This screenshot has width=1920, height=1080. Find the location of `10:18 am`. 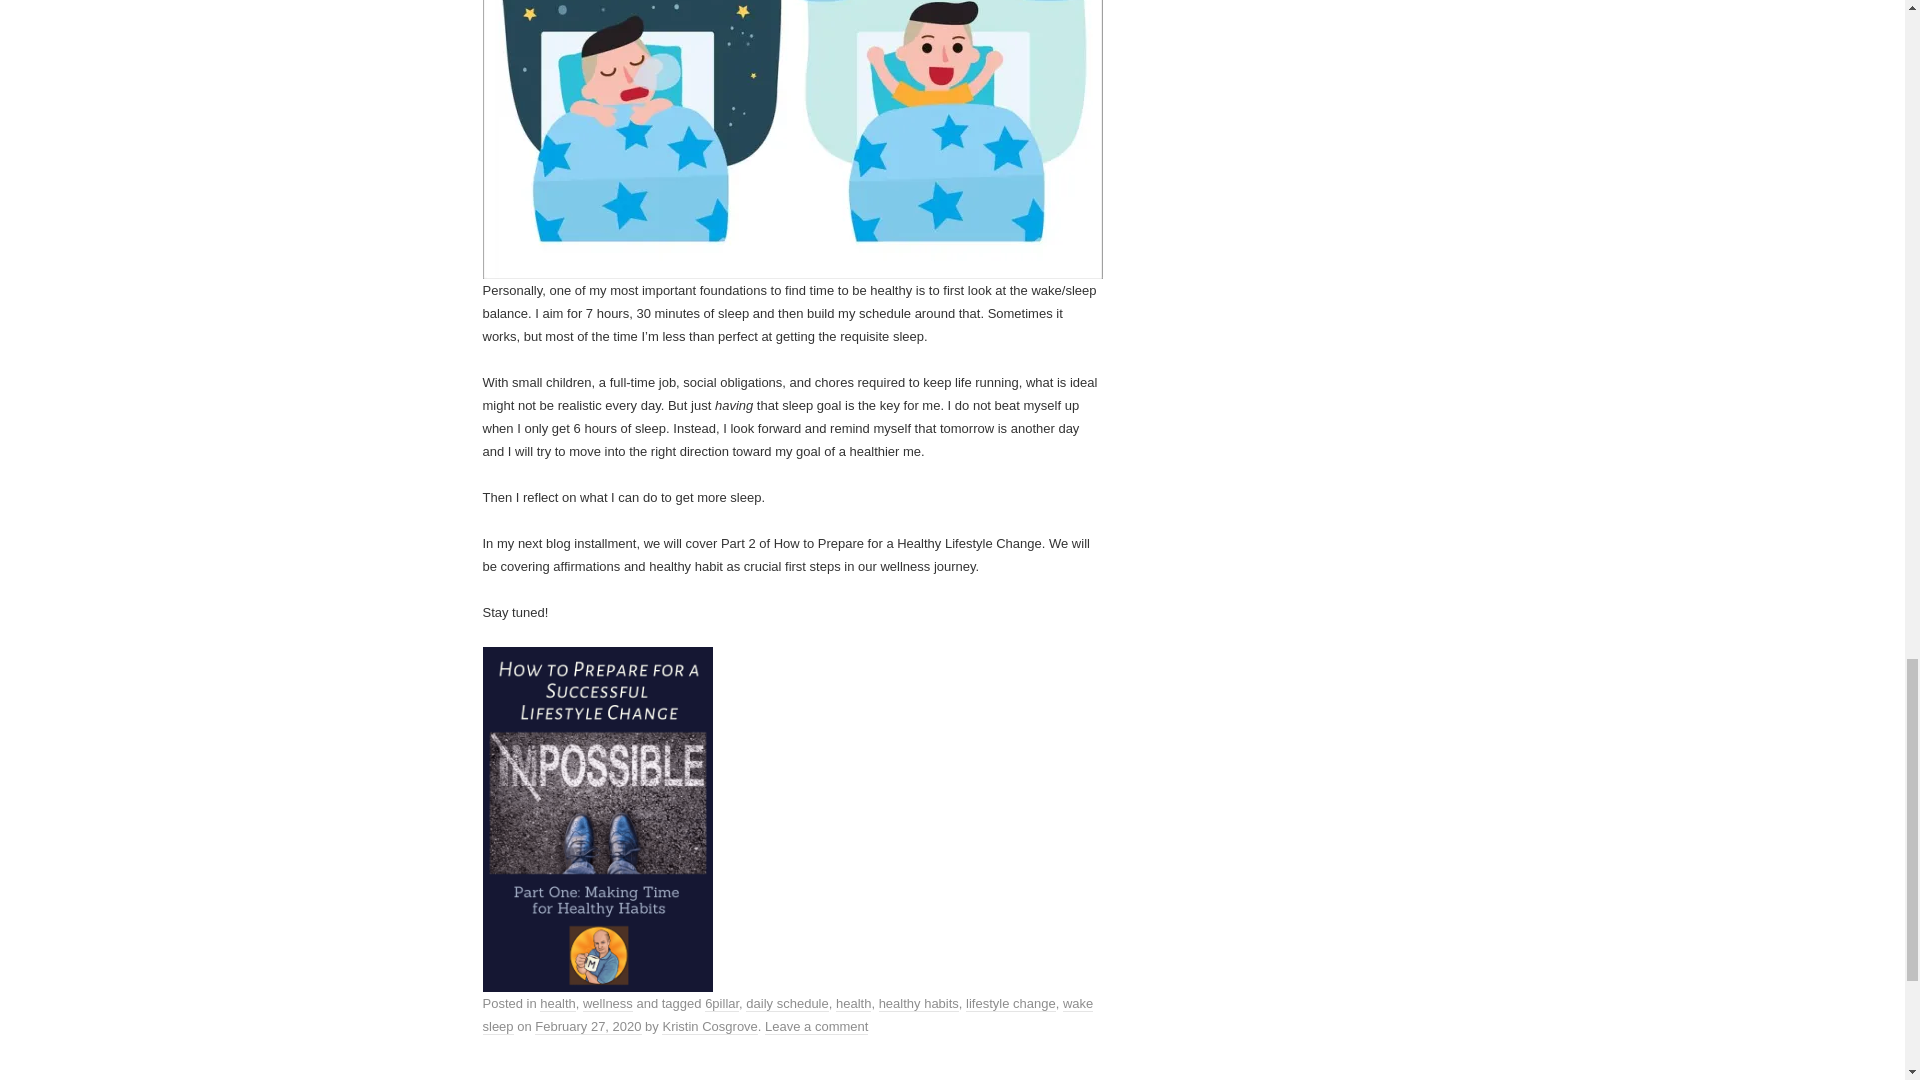

10:18 am is located at coordinates (588, 1026).